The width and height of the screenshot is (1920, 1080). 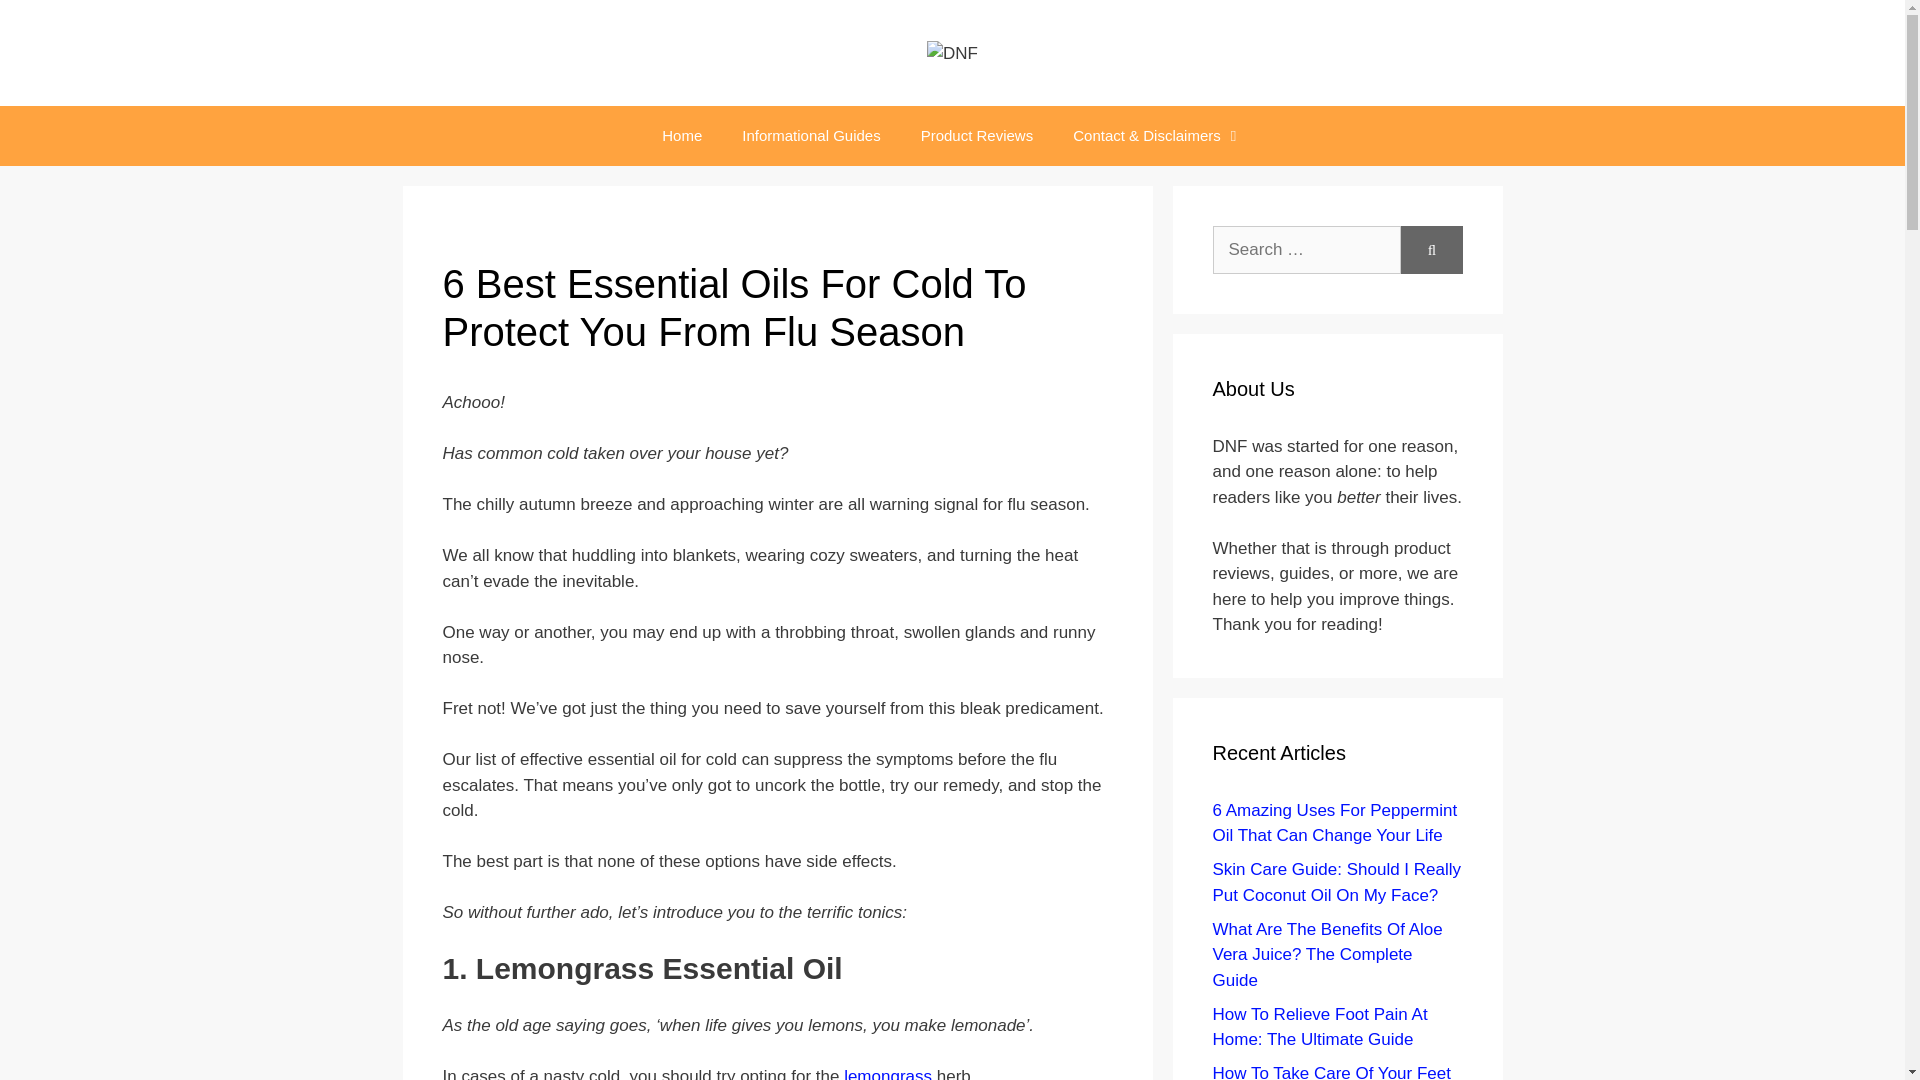 What do you see at coordinates (1334, 823) in the screenshot?
I see `6 Amazing Uses For Peppermint Oil That Can Change Your Life` at bounding box center [1334, 823].